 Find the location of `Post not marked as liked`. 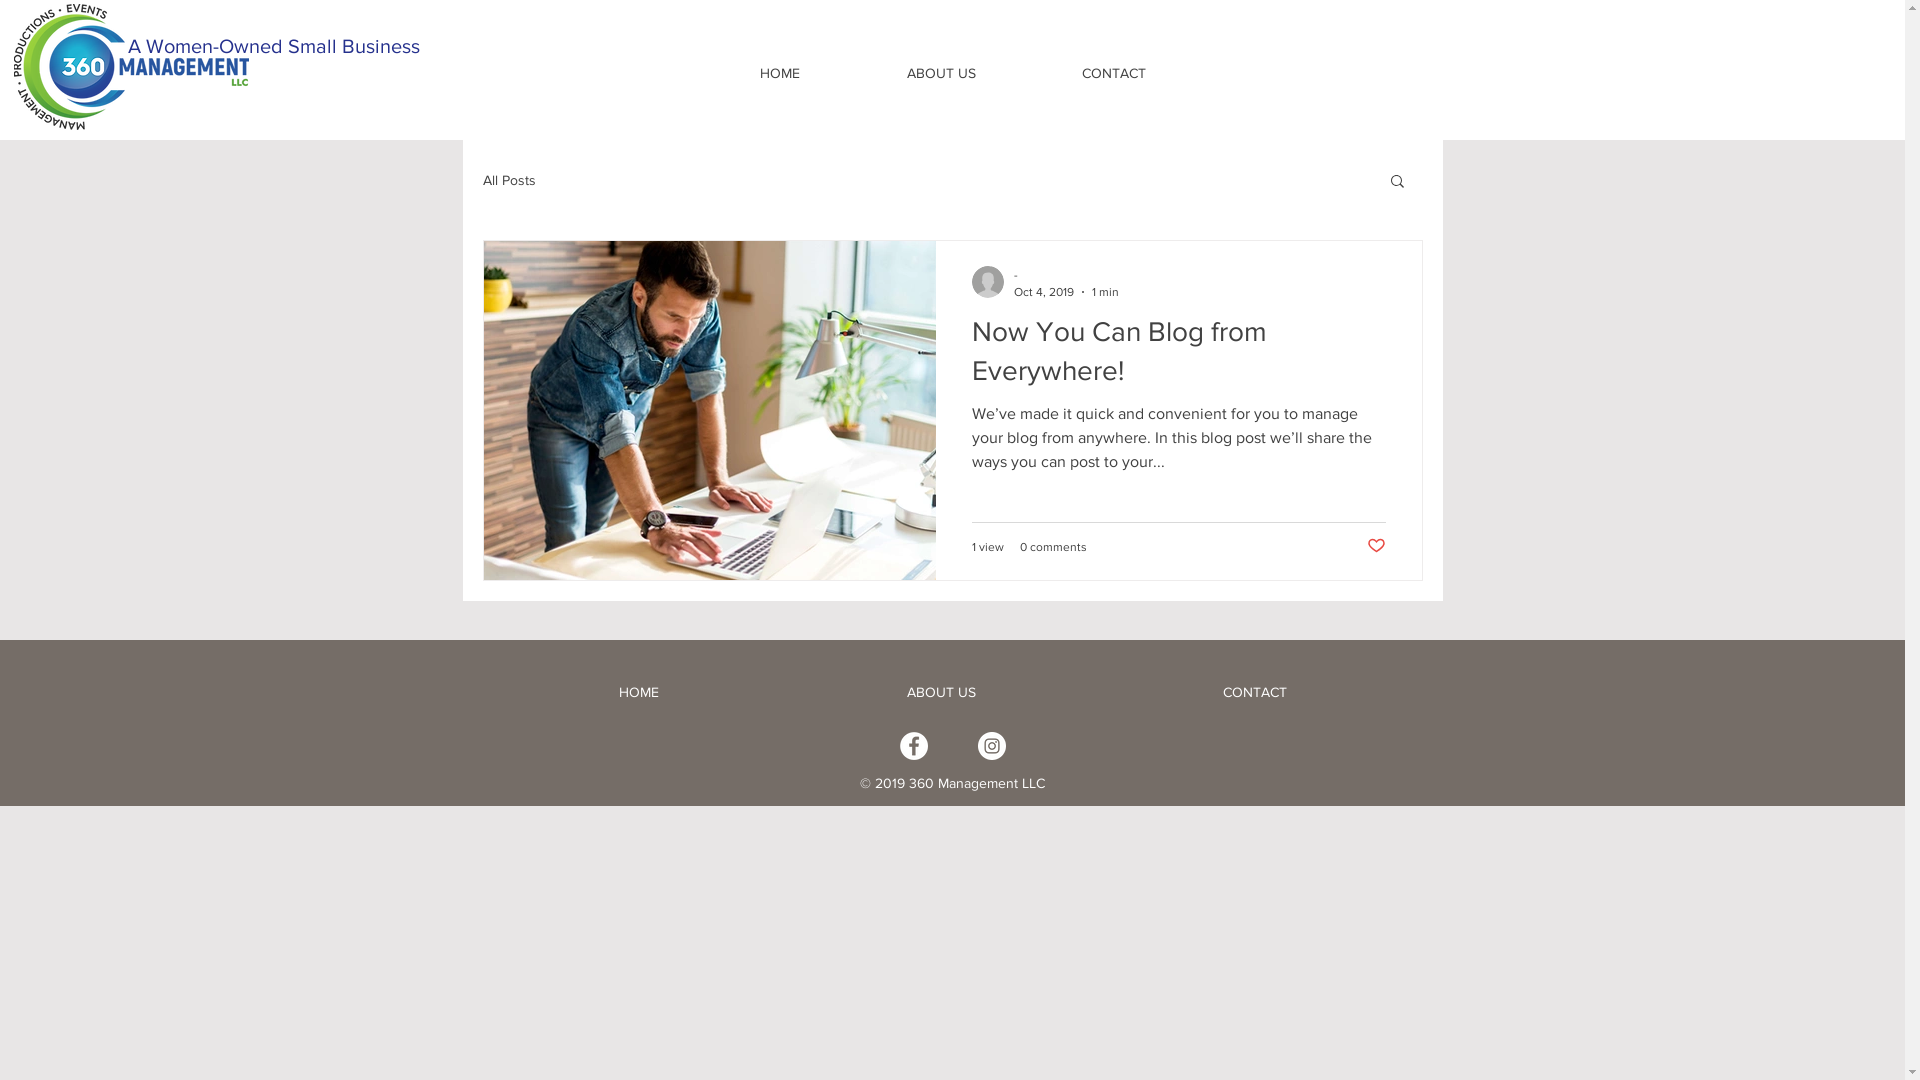

Post not marked as liked is located at coordinates (1376, 546).